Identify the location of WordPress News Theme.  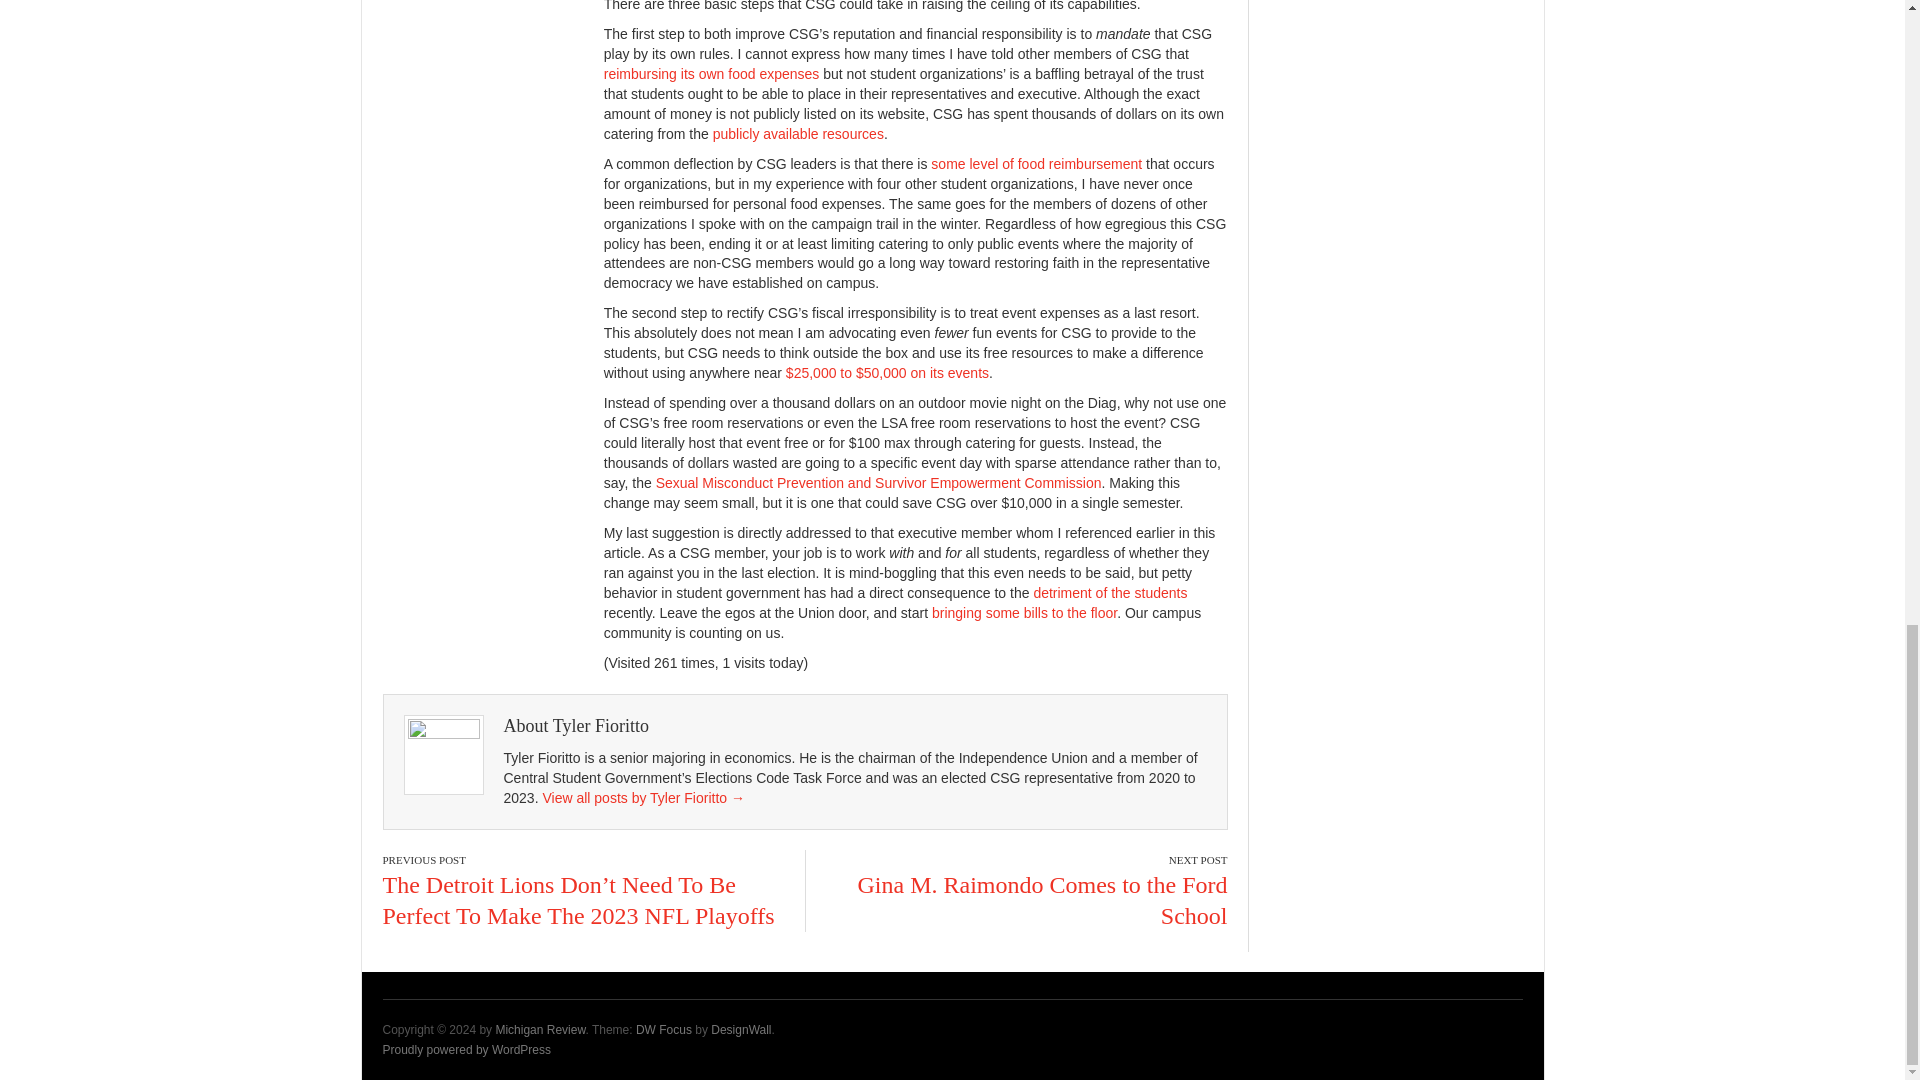
(663, 1029).